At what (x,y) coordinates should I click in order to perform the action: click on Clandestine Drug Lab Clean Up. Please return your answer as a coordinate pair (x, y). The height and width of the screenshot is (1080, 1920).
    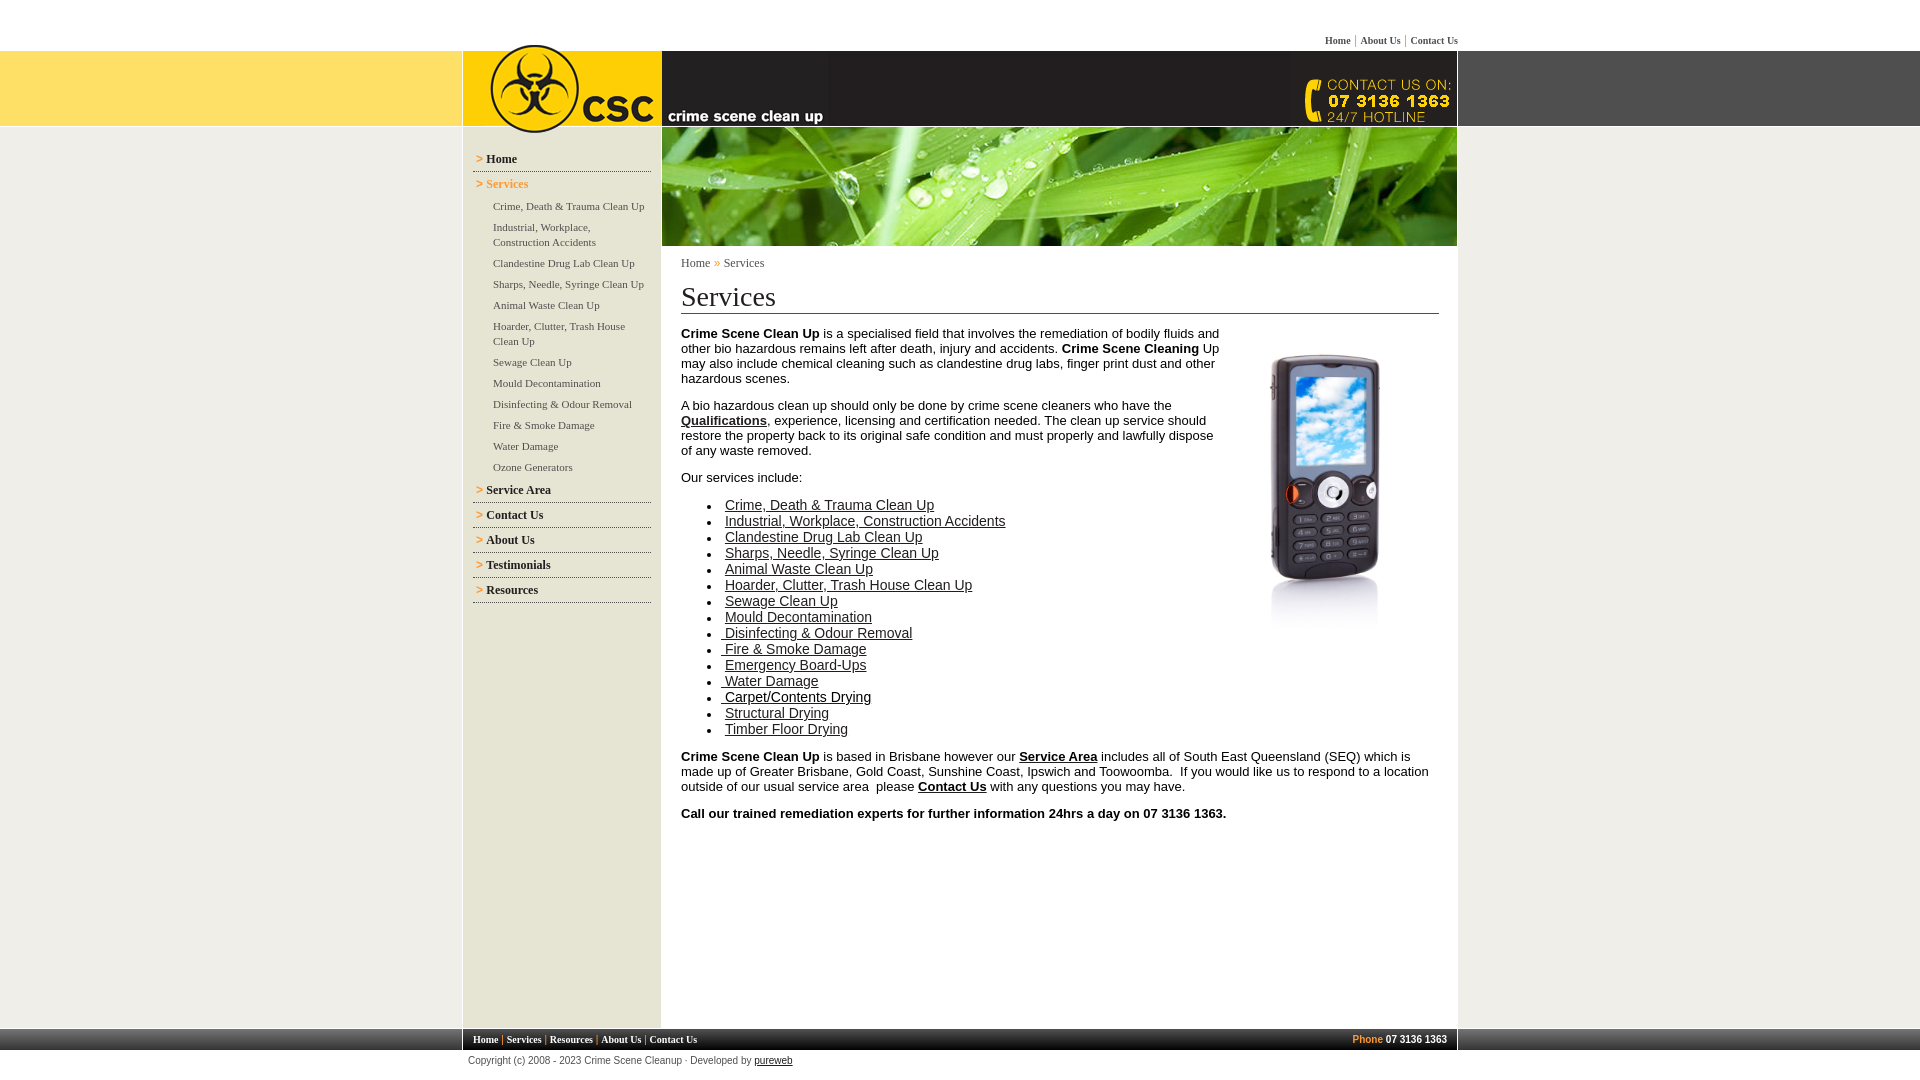
    Looking at the image, I should click on (824, 537).